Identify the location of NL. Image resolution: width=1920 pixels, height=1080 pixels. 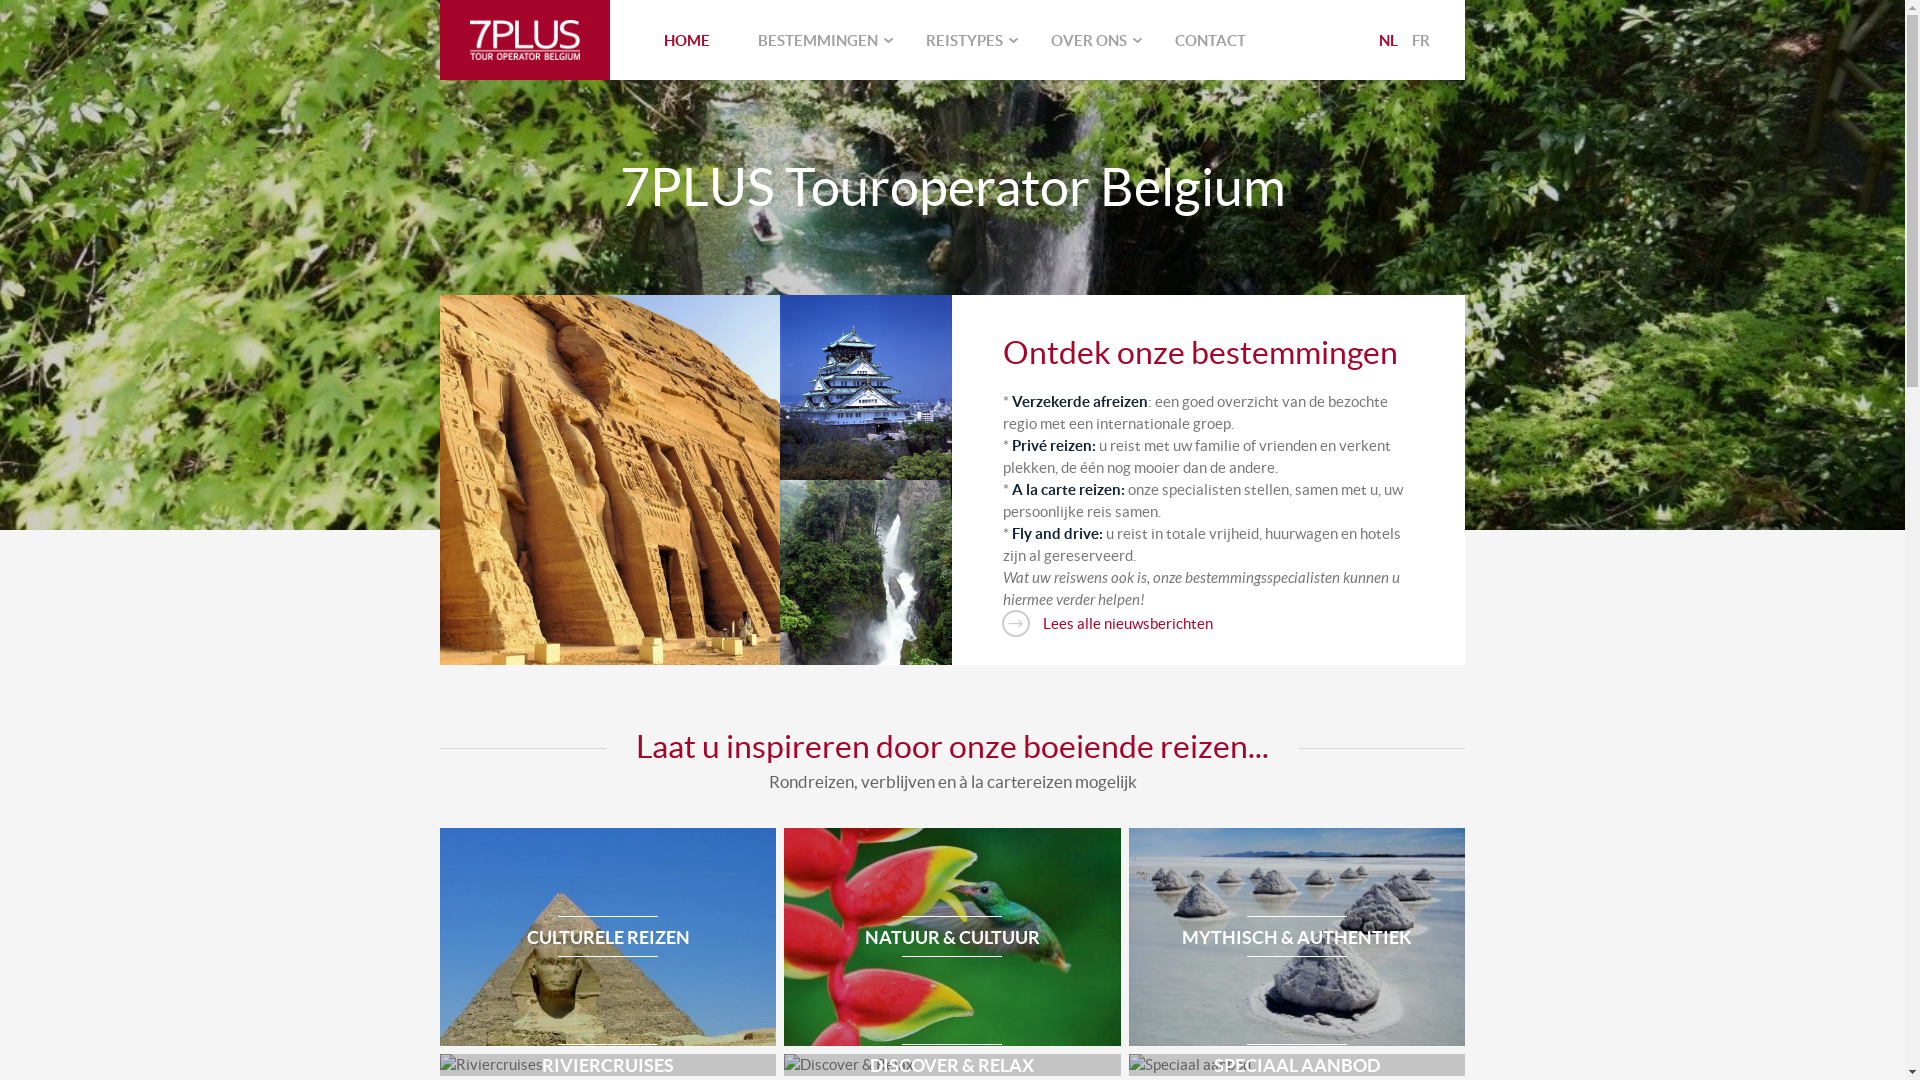
(1388, 40).